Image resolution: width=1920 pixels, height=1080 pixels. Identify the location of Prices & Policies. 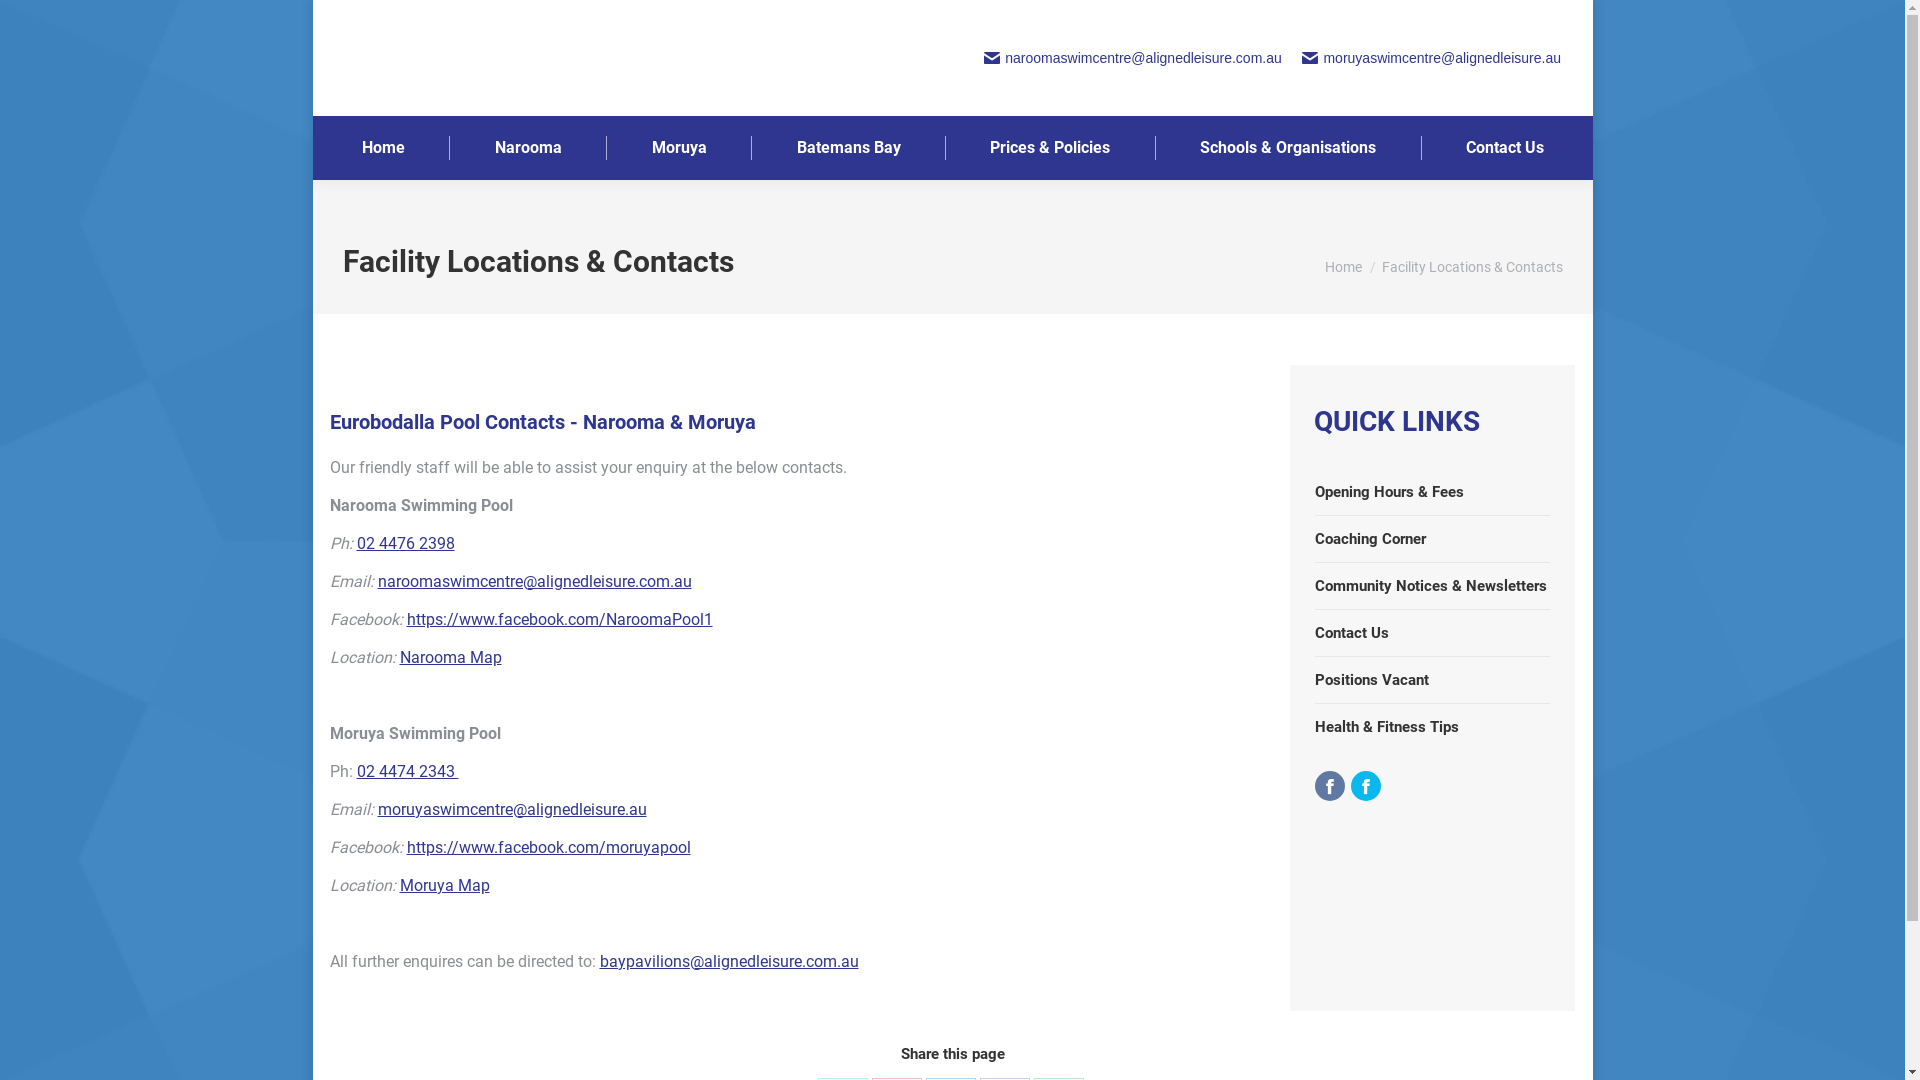
(1050, 148).